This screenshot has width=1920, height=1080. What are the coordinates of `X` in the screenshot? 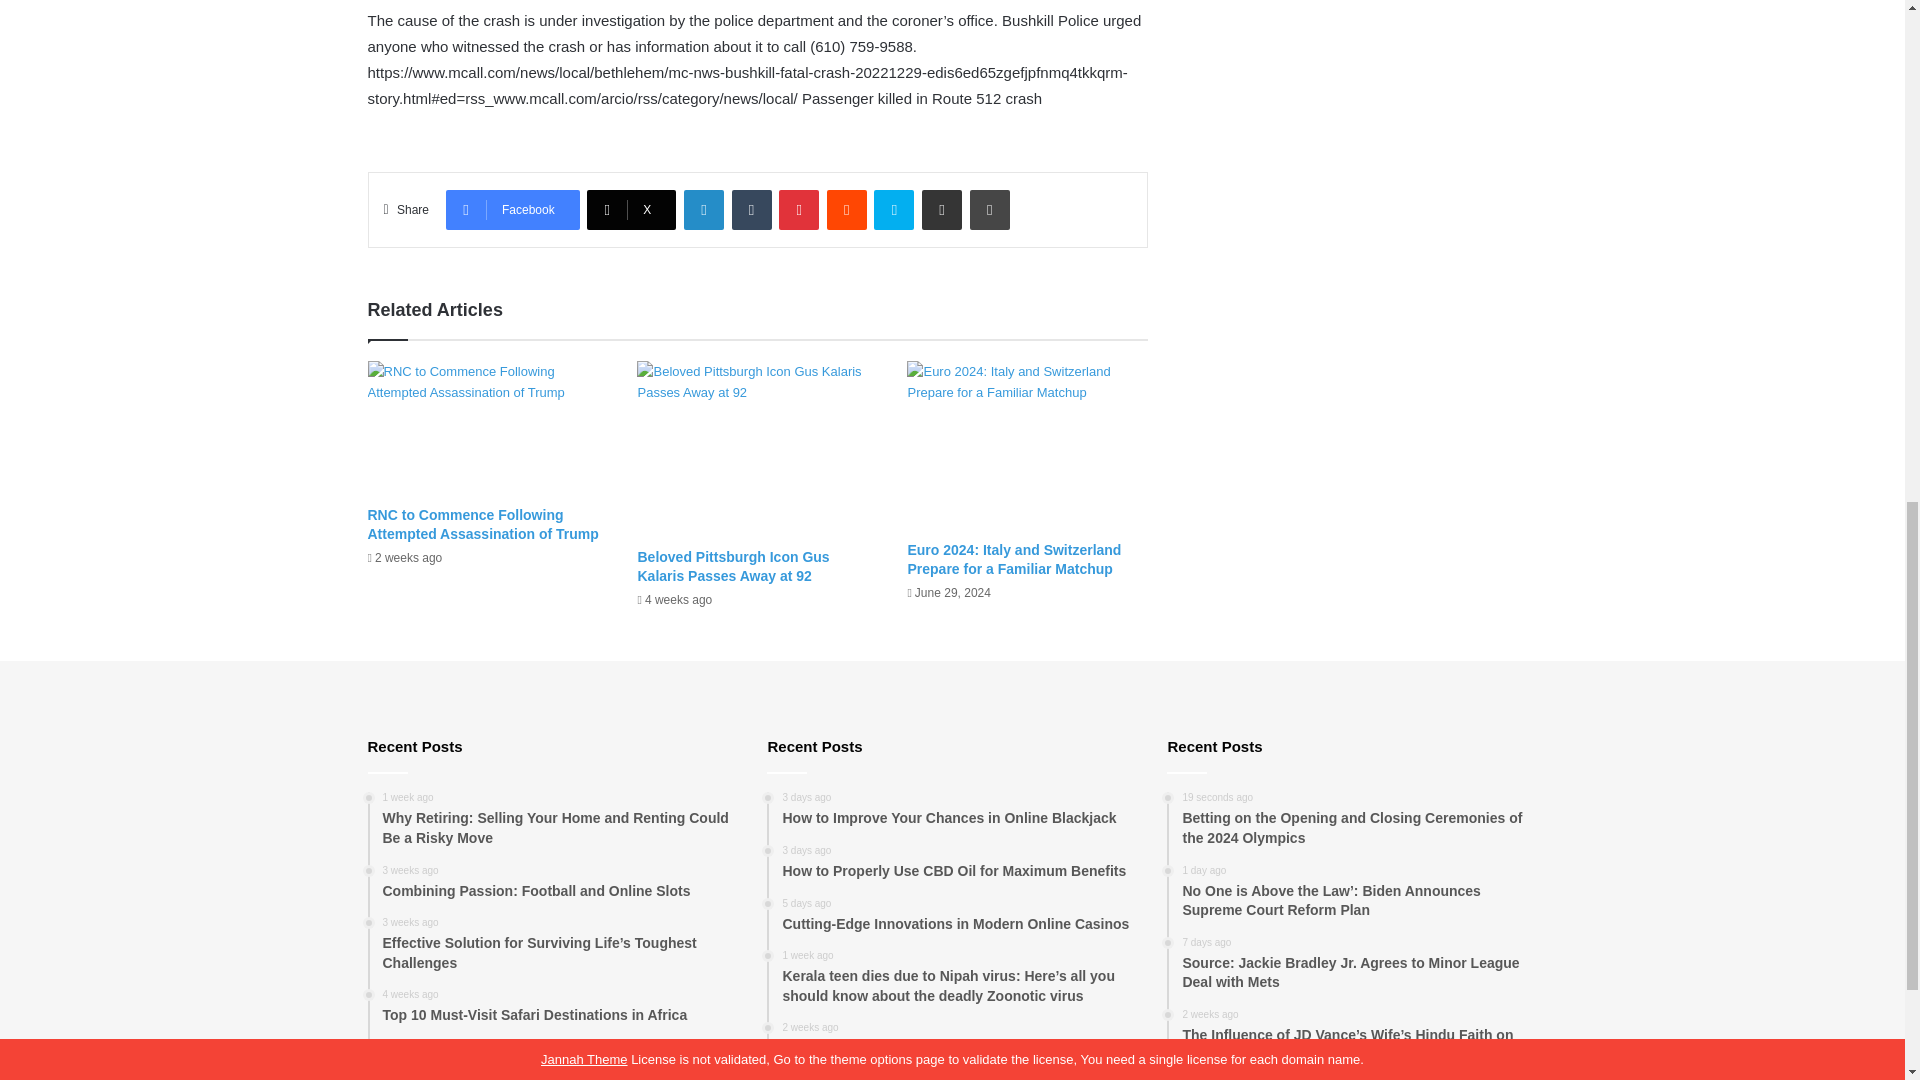 It's located at (631, 210).